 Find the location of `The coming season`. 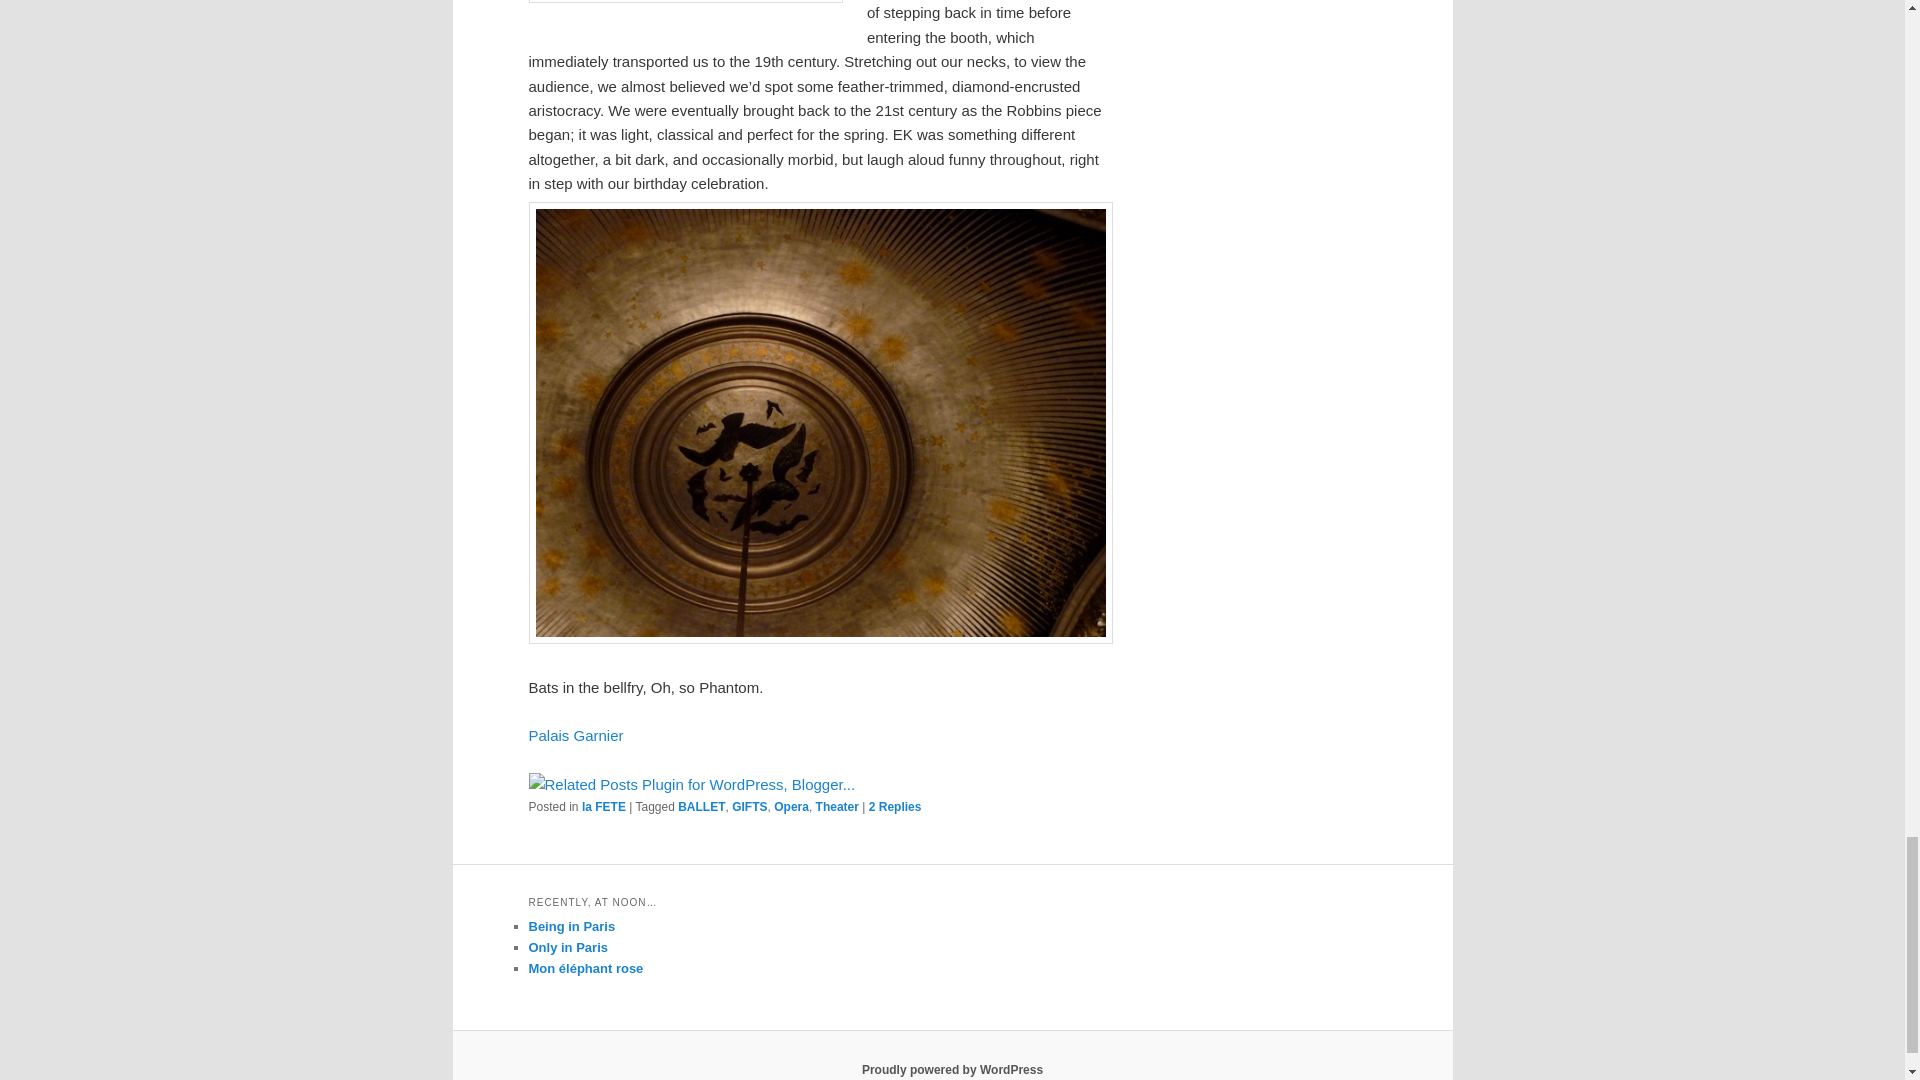

The coming season is located at coordinates (575, 735).